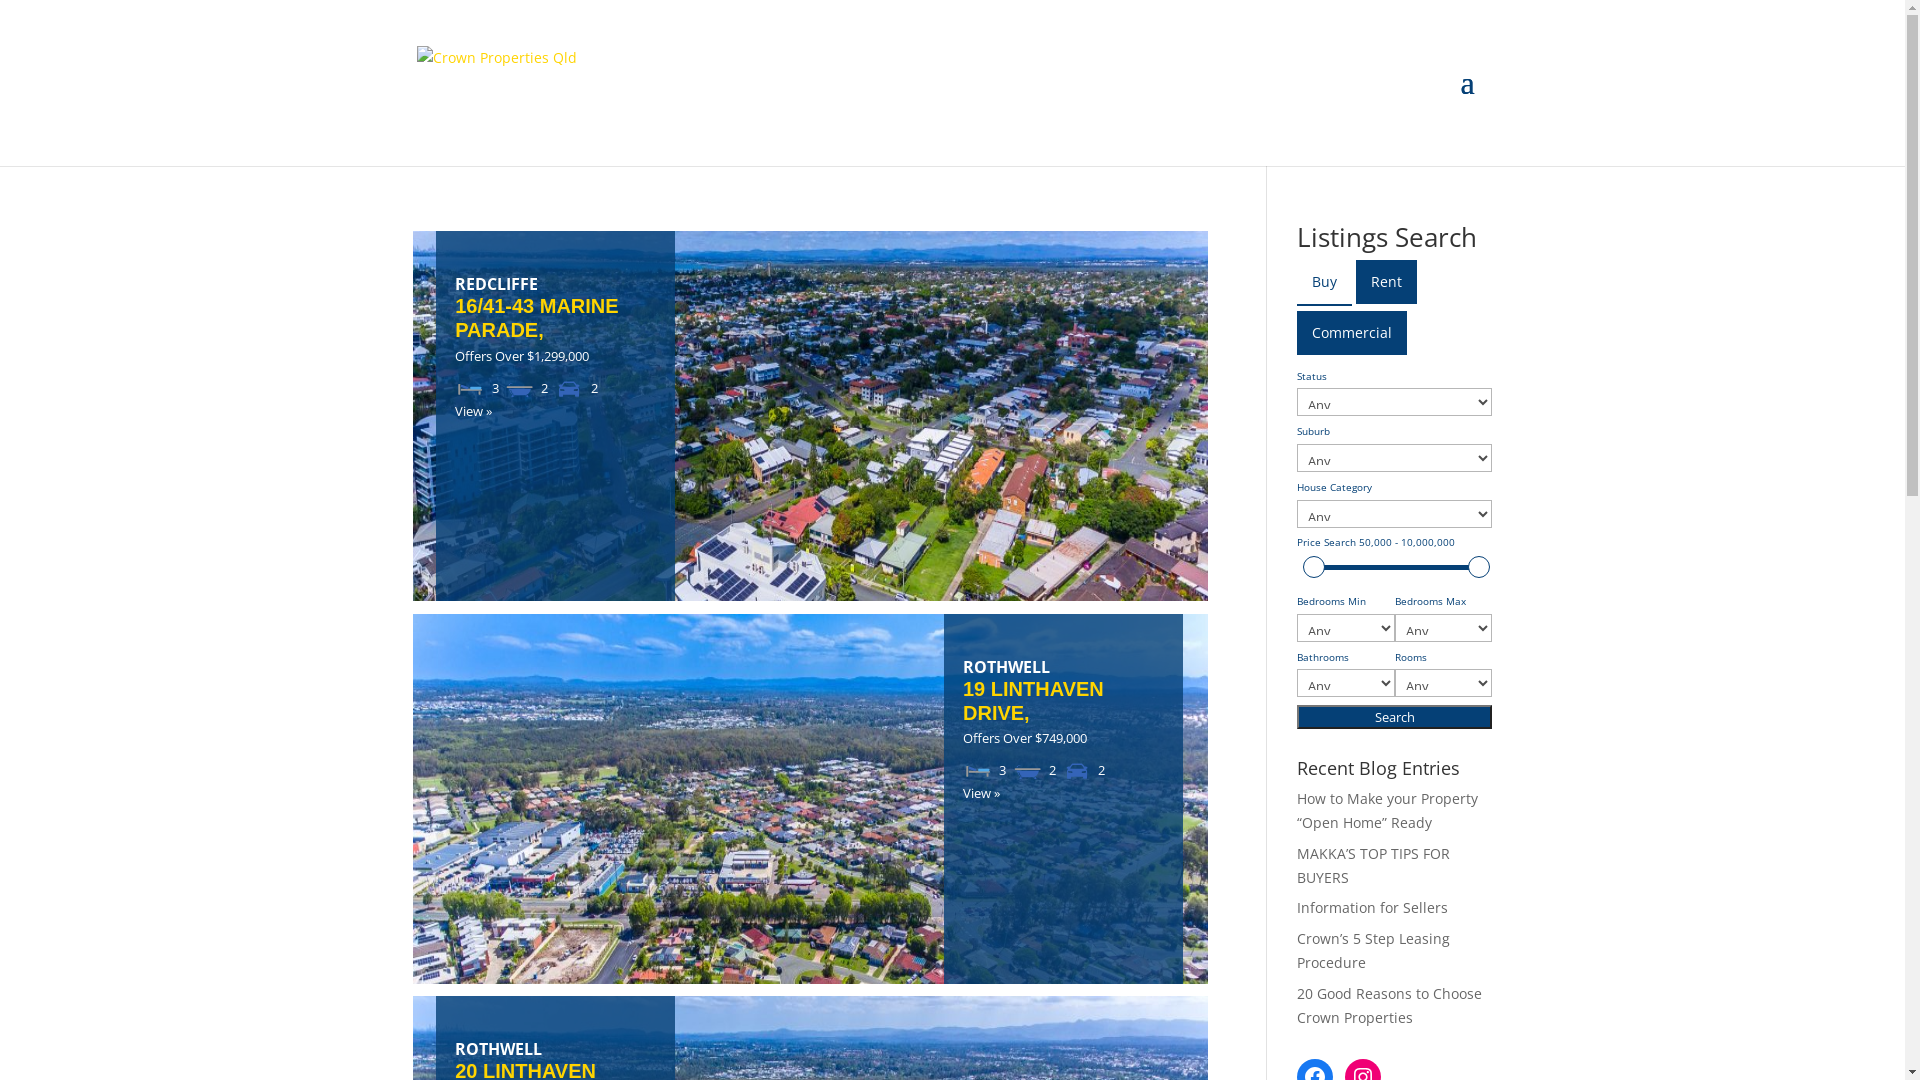 This screenshot has width=1920, height=1080. Describe the element at coordinates (1390, 1006) in the screenshot. I see `20 Good Reasons to Choose Crown Properties` at that location.